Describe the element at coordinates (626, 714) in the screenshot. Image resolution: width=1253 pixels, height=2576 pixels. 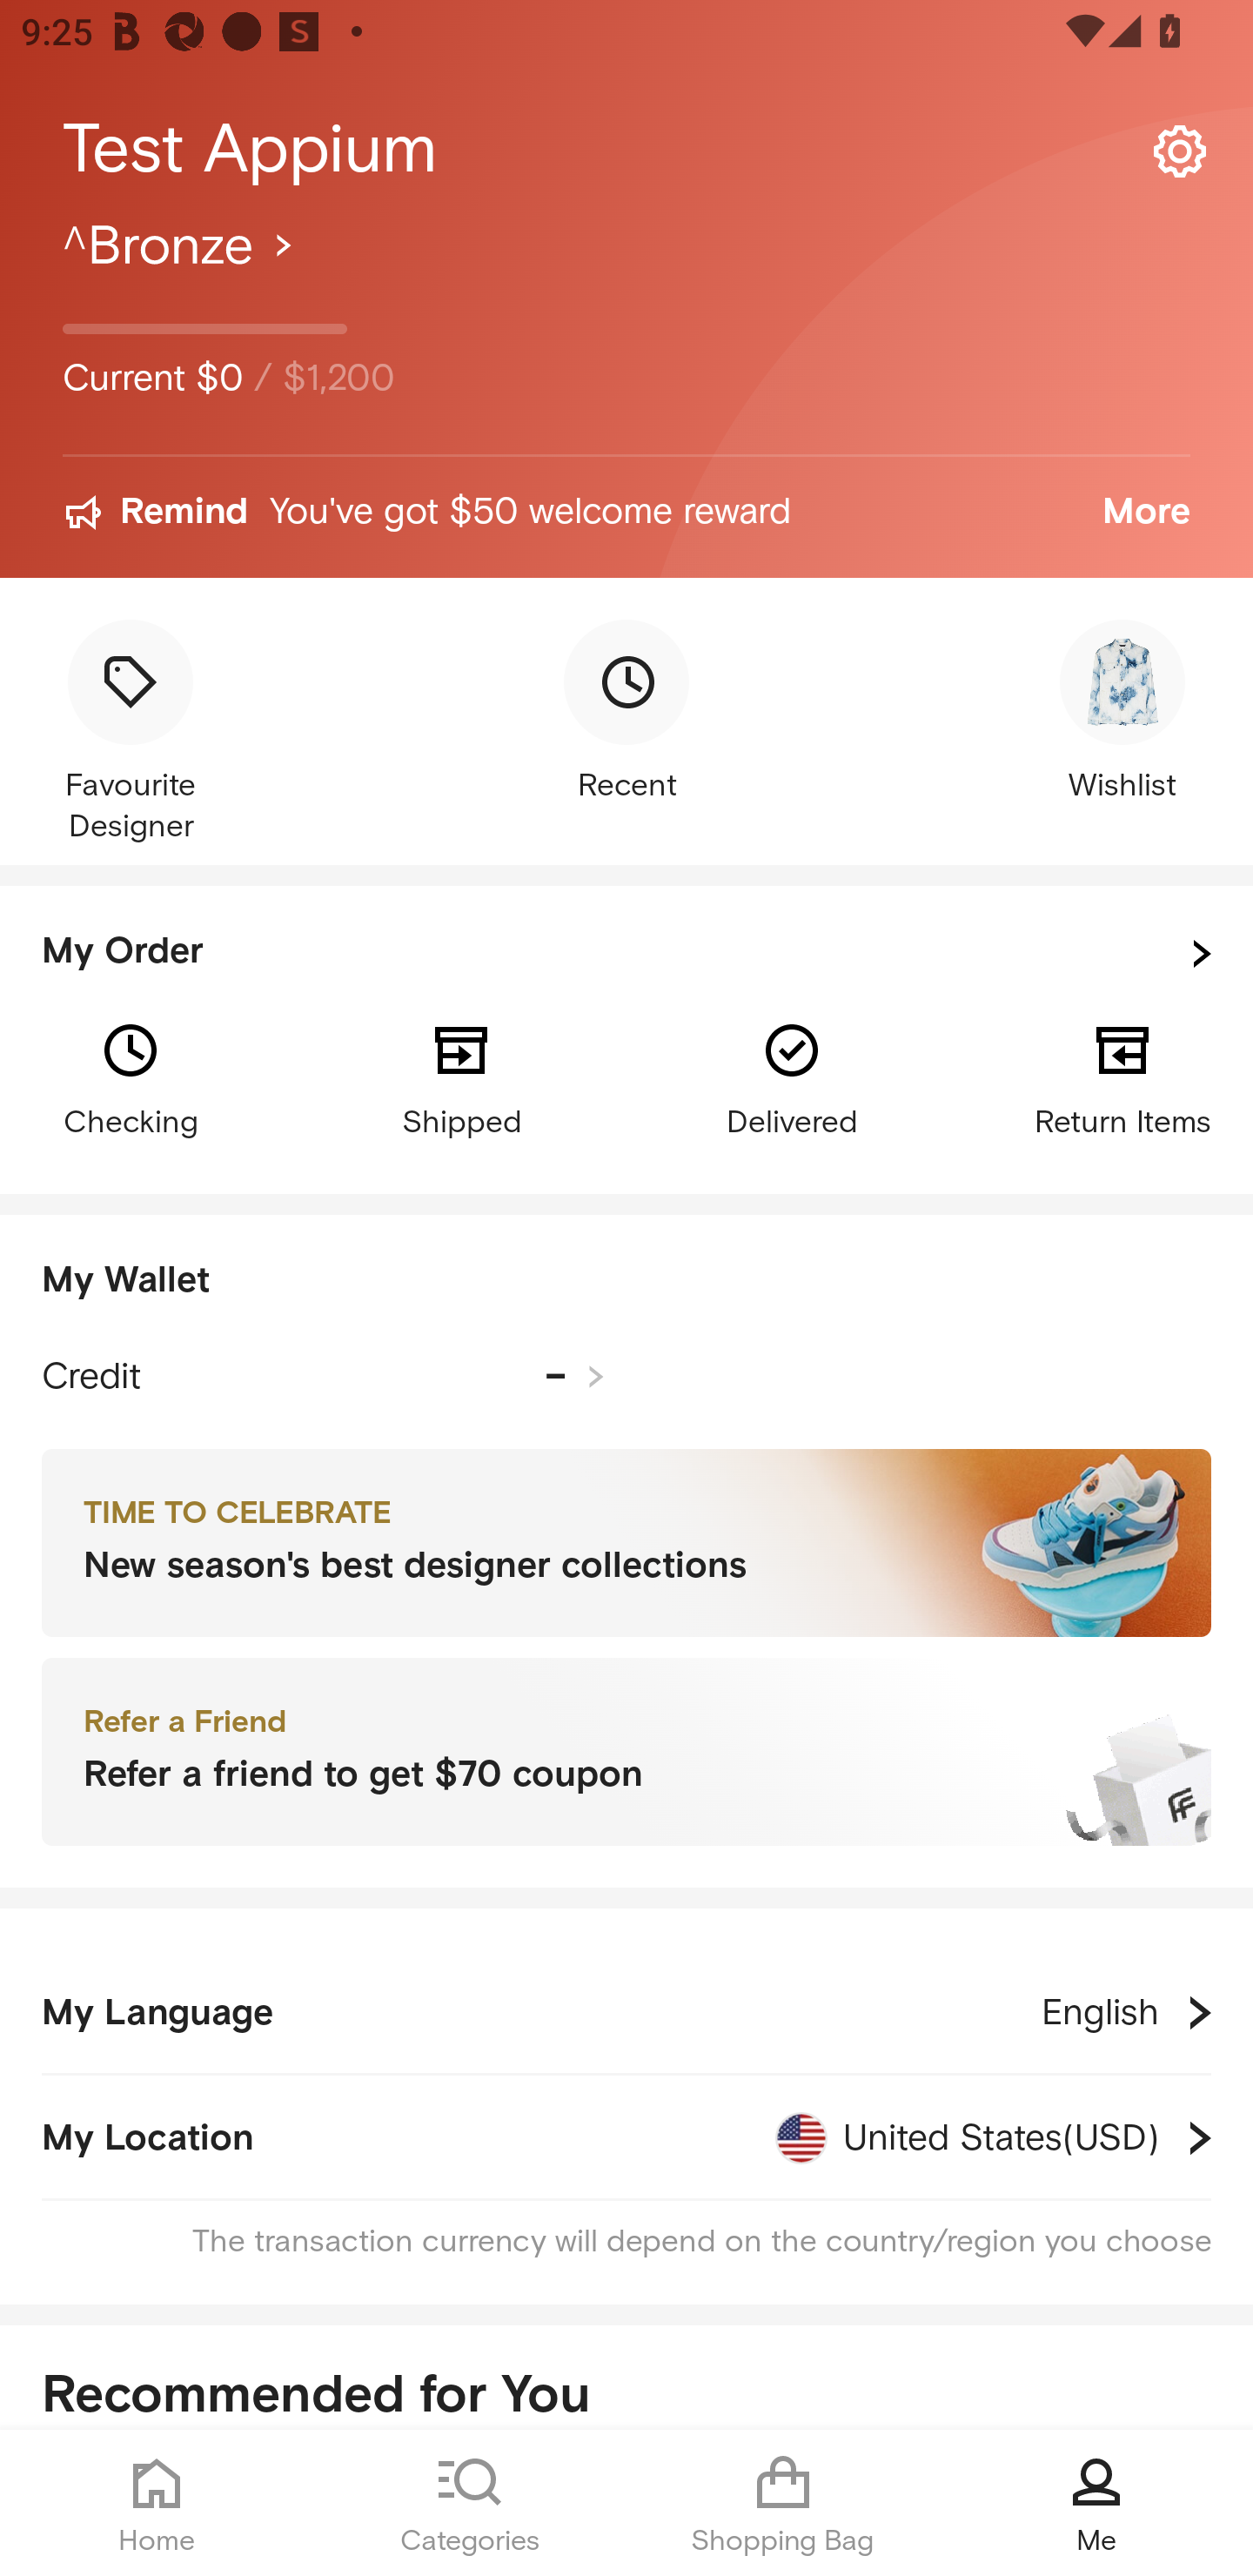
I see `Recent` at that location.